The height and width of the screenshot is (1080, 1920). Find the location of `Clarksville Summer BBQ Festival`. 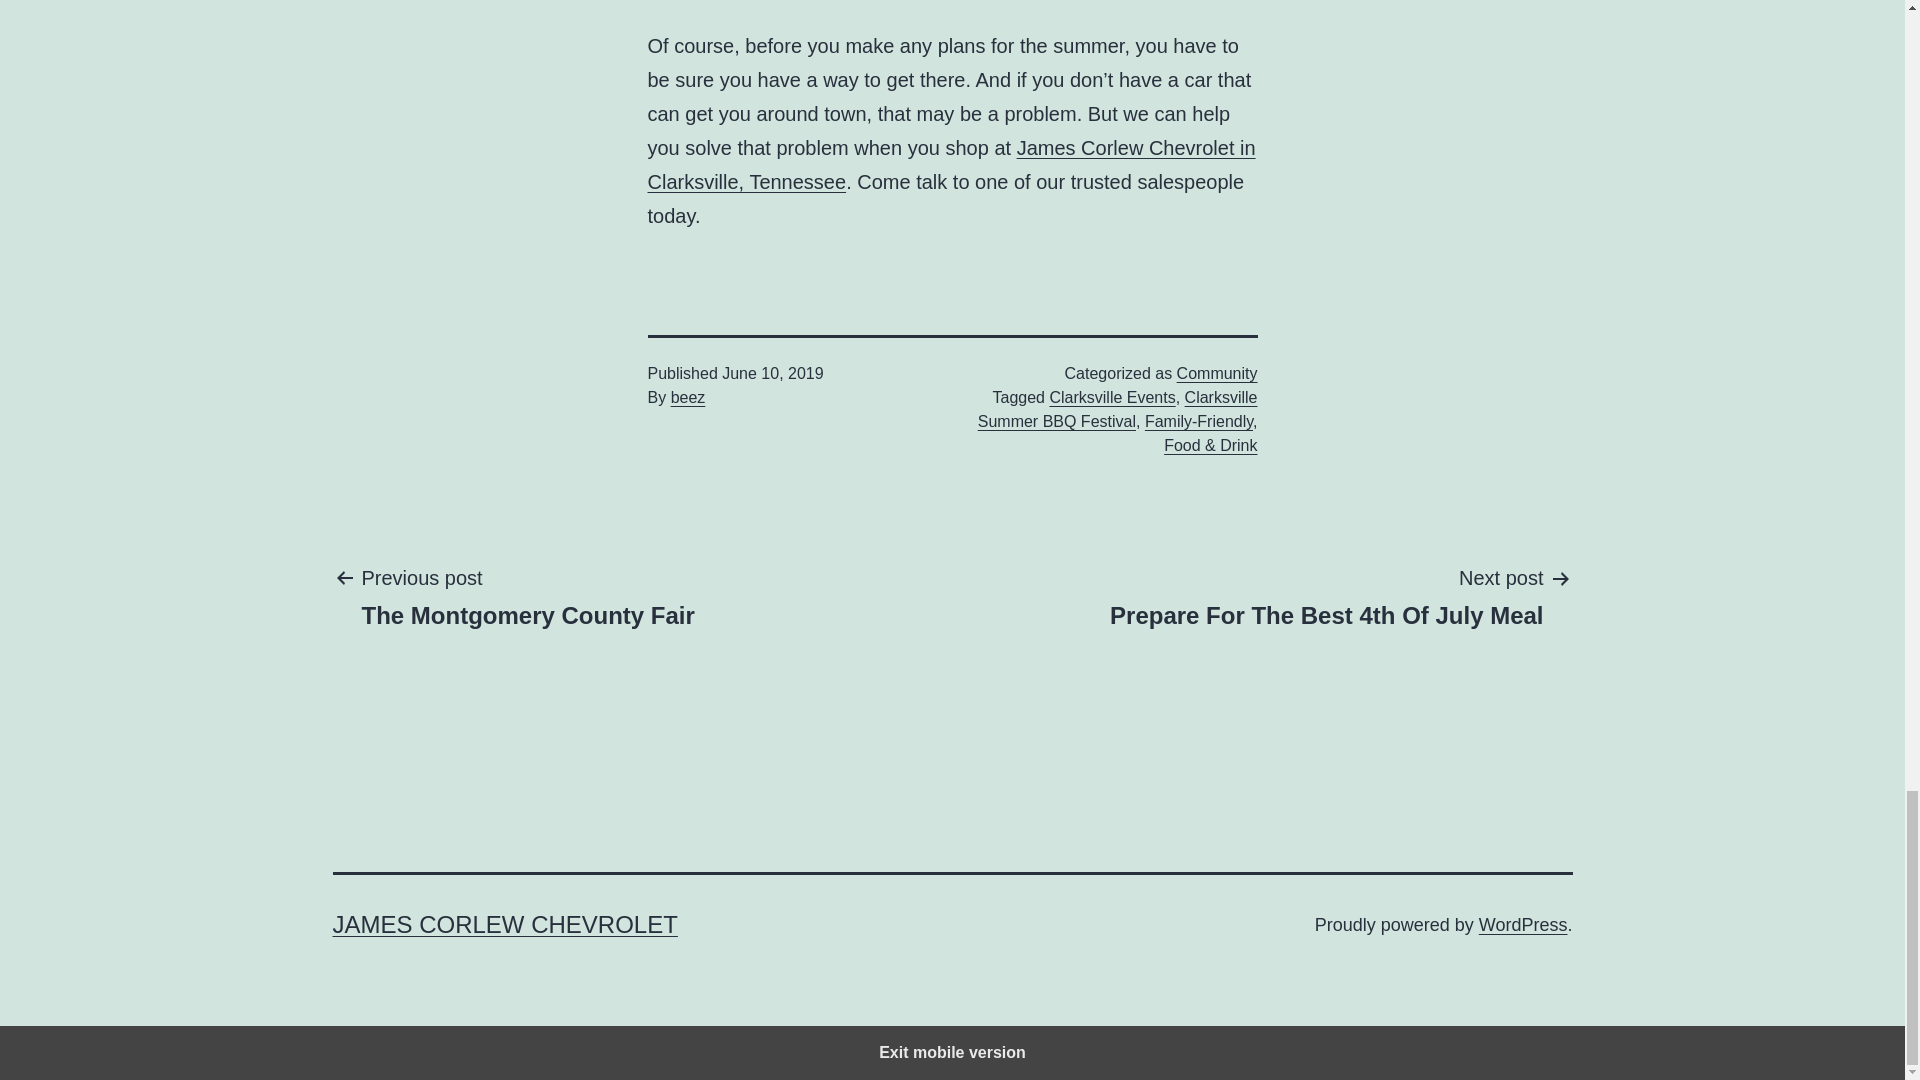

Clarksville Summer BBQ Festival is located at coordinates (1326, 595).